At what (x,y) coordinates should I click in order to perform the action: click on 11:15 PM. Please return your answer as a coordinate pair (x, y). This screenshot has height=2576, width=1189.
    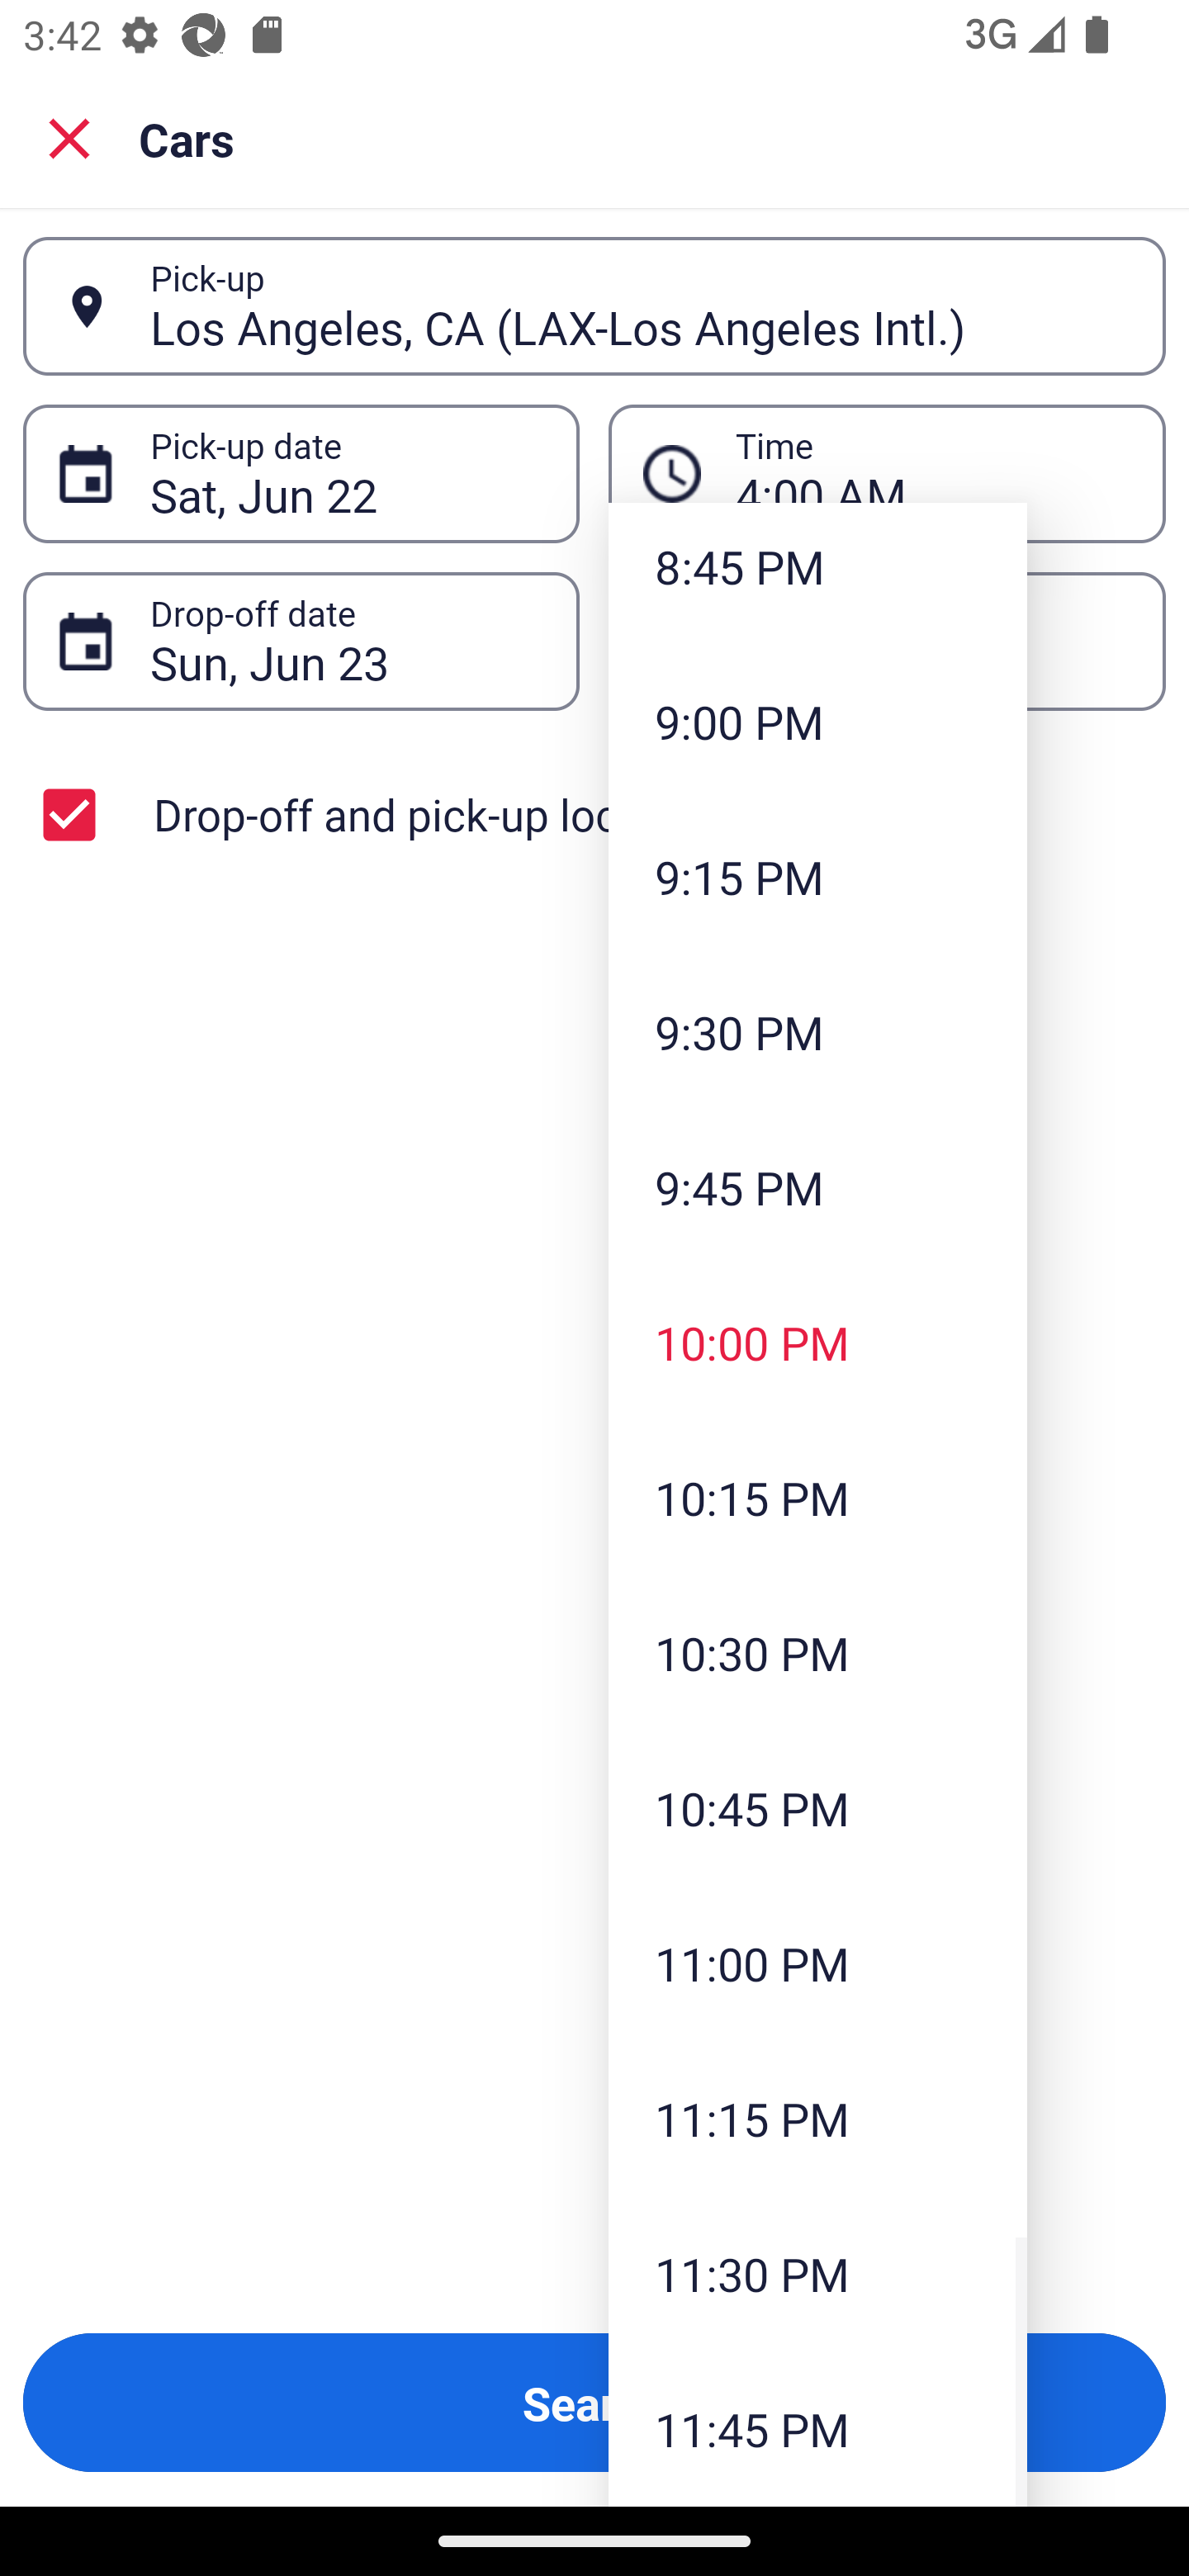
    Looking at the image, I should click on (817, 2119).